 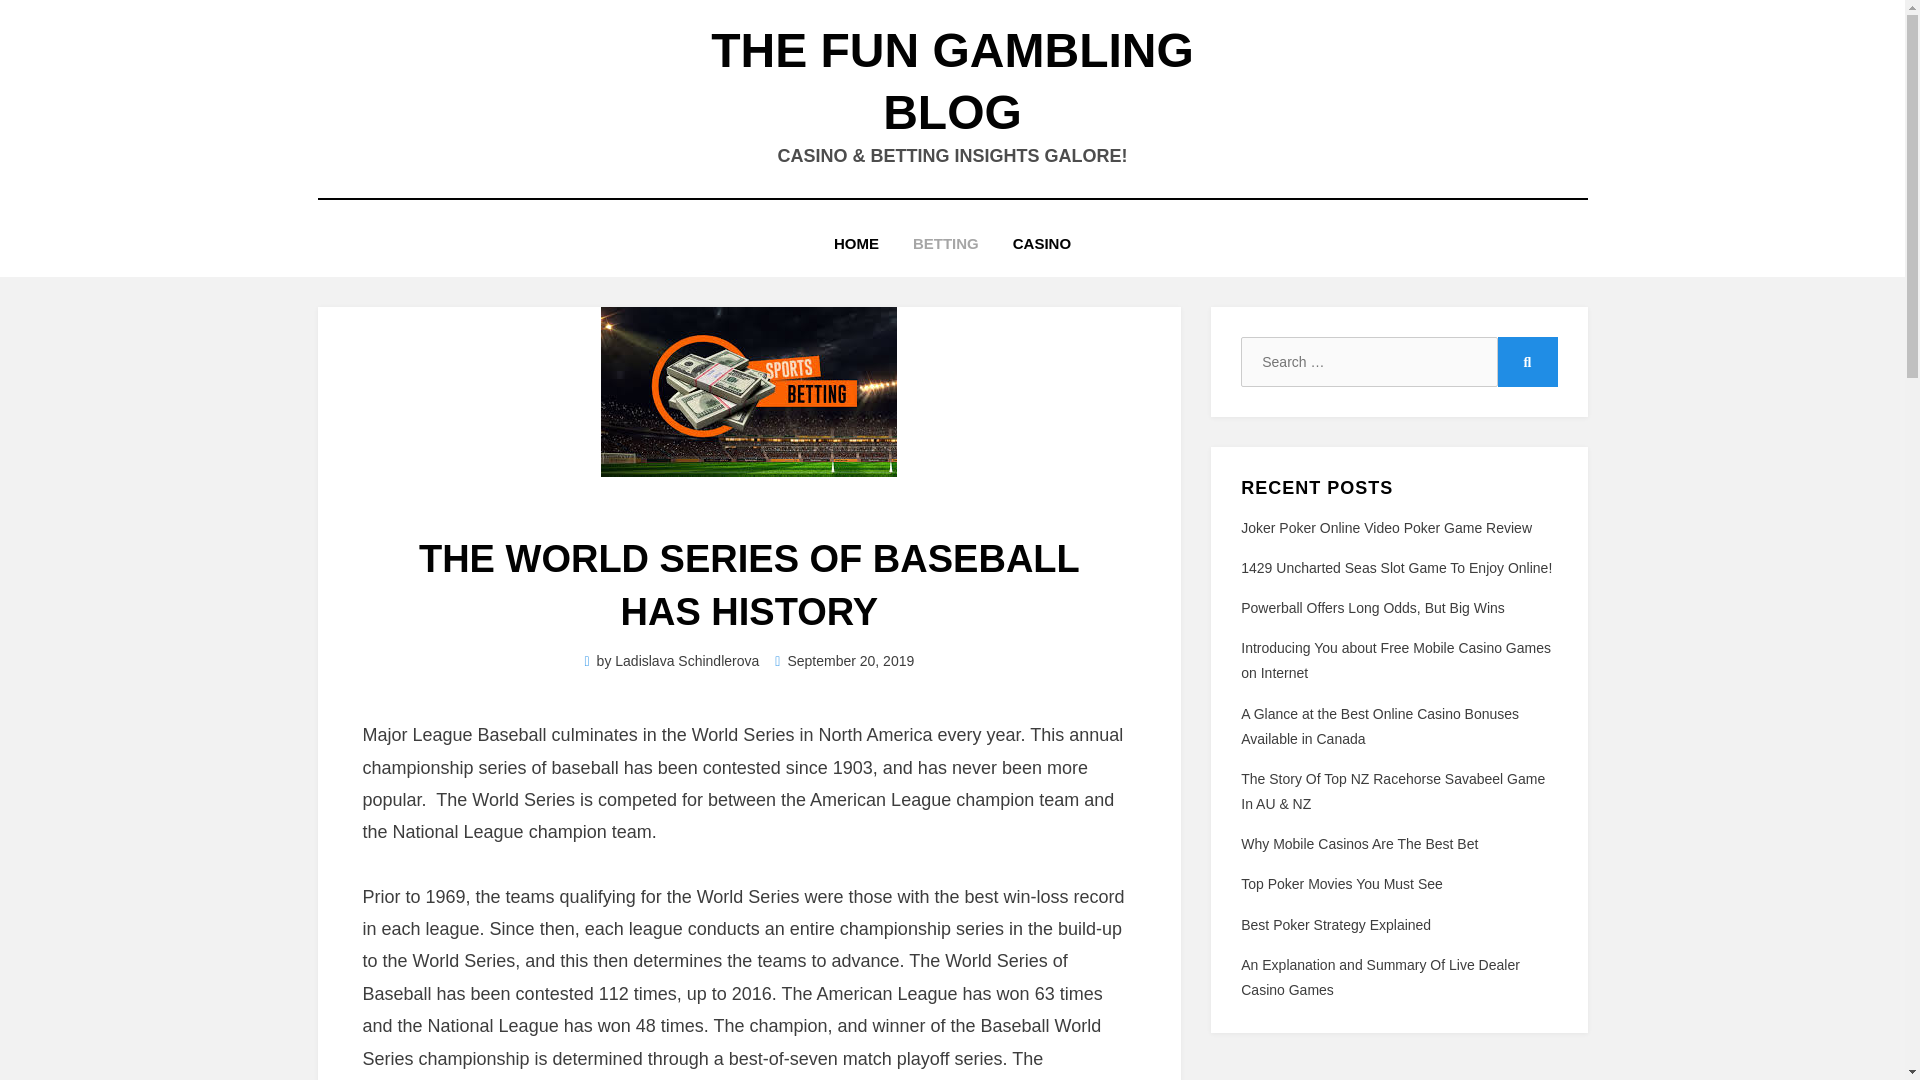 What do you see at coordinates (1386, 527) in the screenshot?
I see `Joker Poker Online Video Poker Game Review` at bounding box center [1386, 527].